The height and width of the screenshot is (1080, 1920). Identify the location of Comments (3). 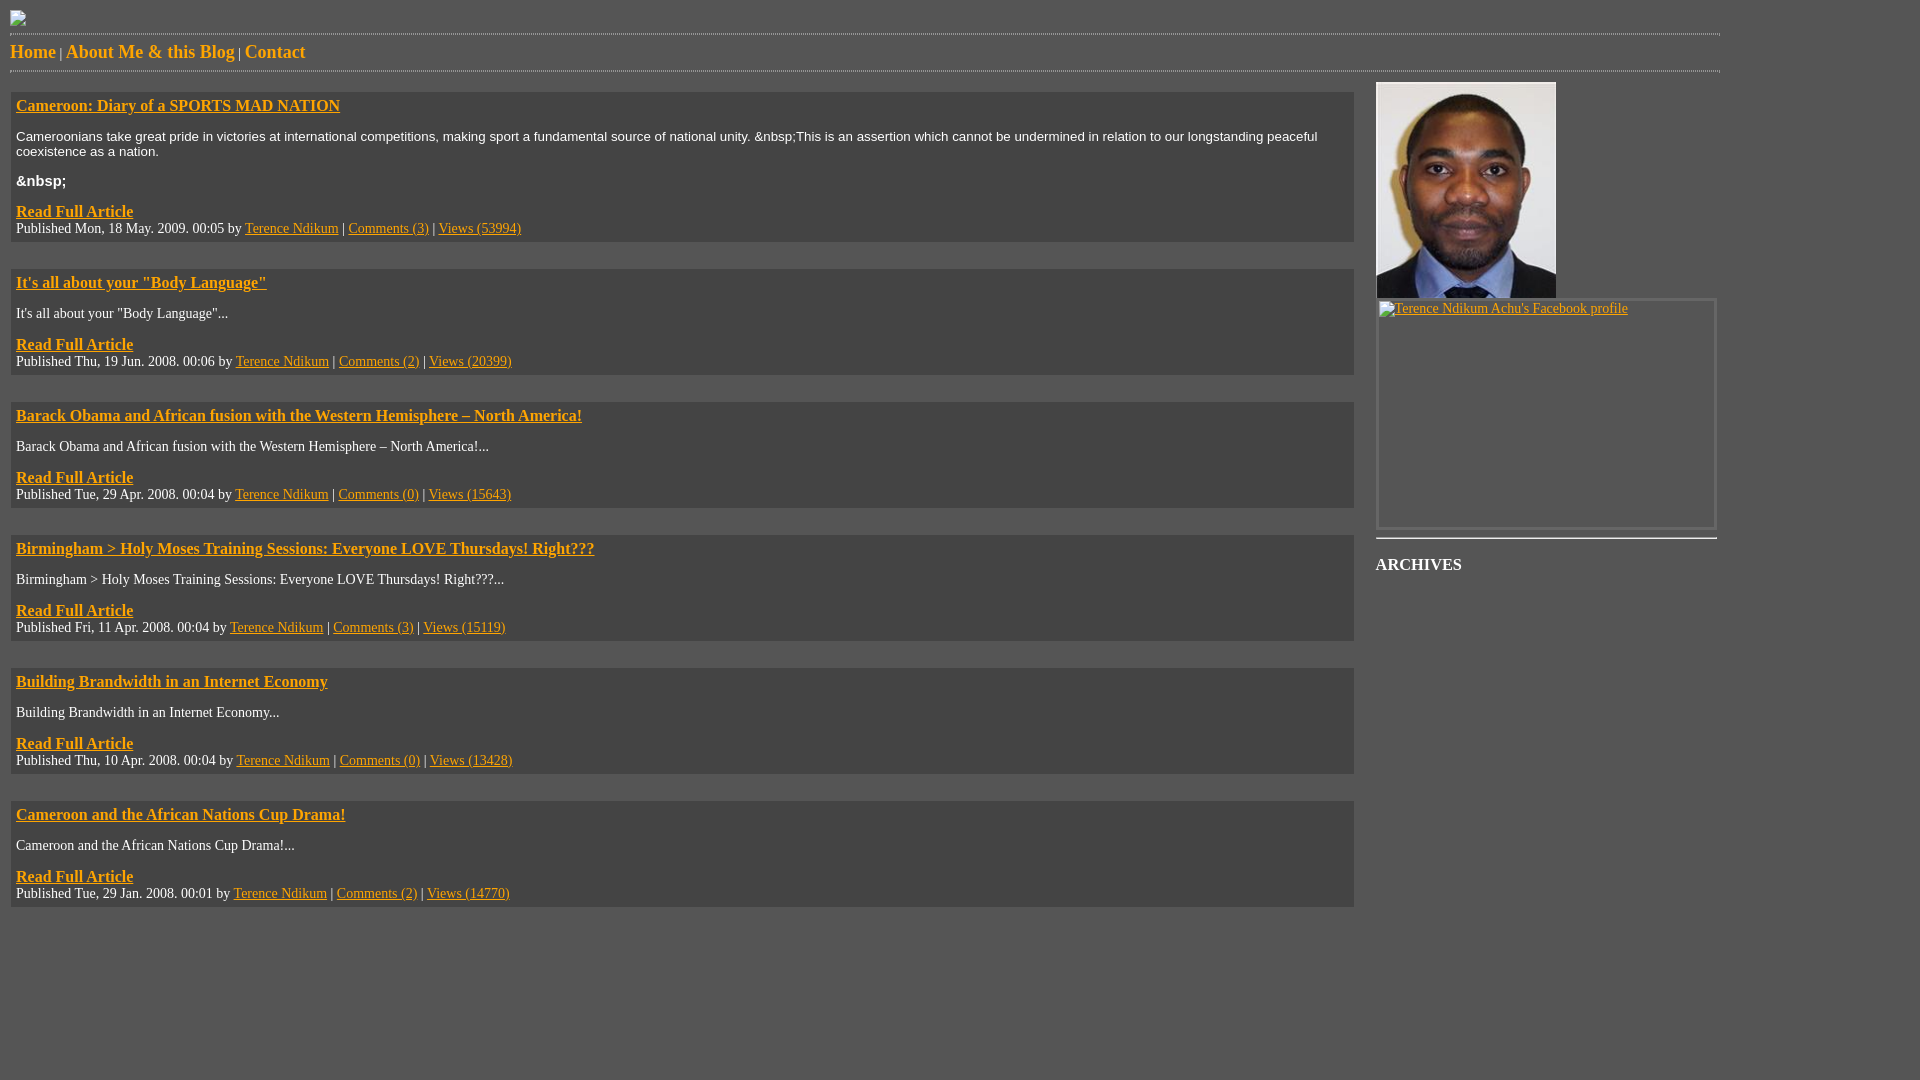
(388, 228).